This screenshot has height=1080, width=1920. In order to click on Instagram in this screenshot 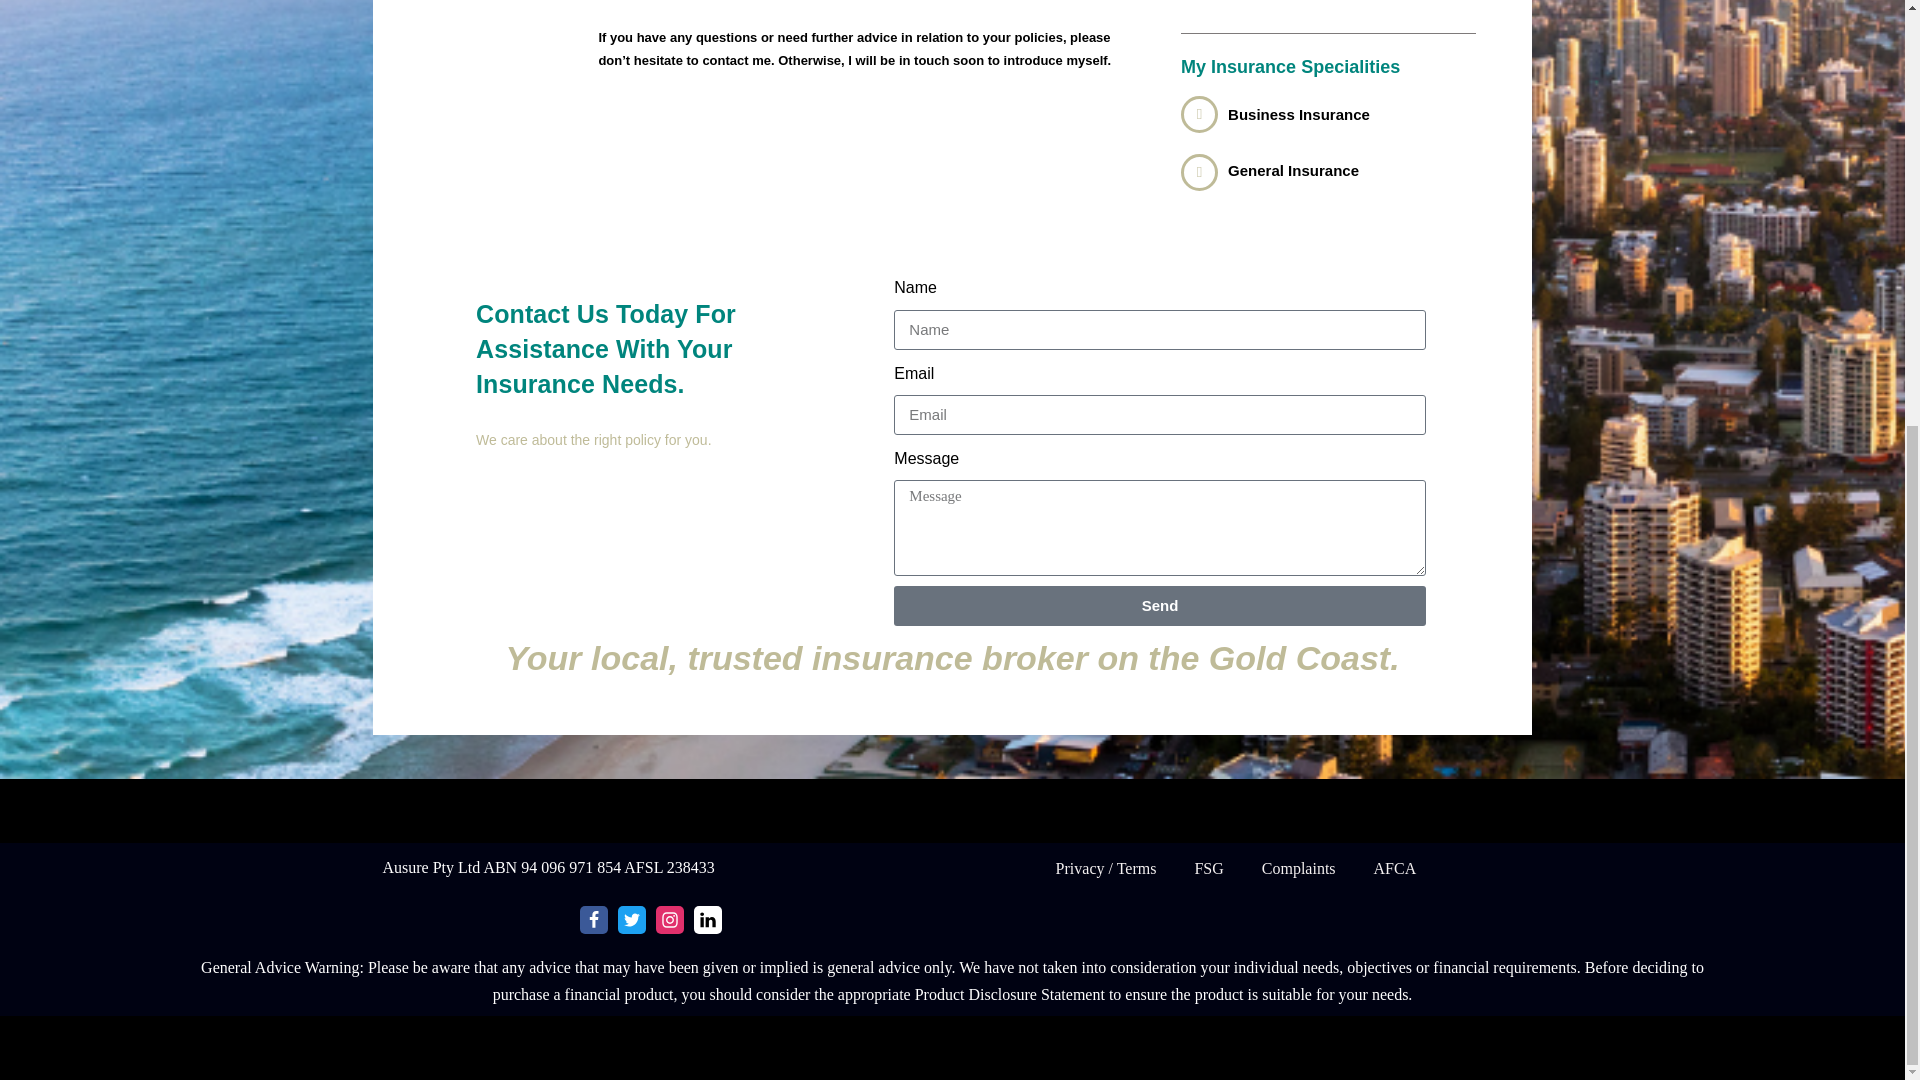, I will do `click(670, 920)`.